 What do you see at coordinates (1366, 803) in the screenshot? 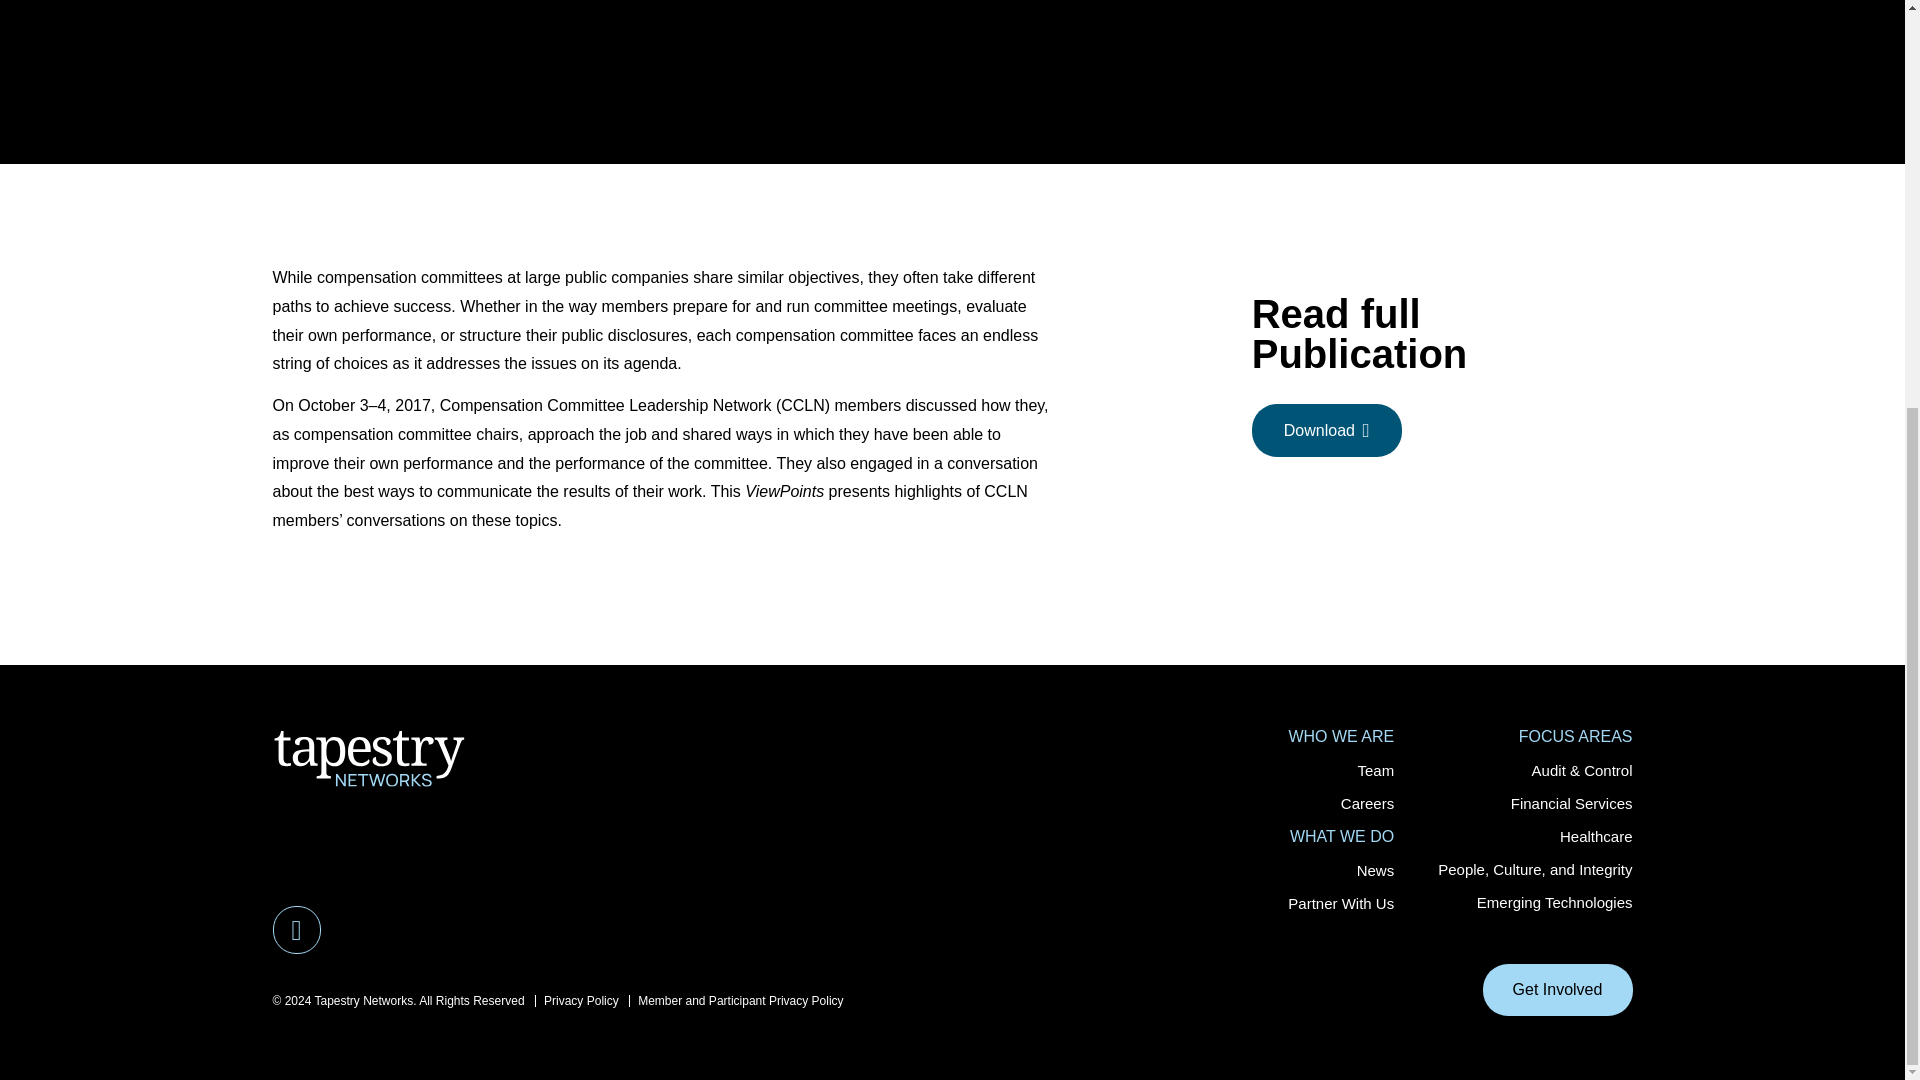
I see `Careers` at bounding box center [1366, 803].